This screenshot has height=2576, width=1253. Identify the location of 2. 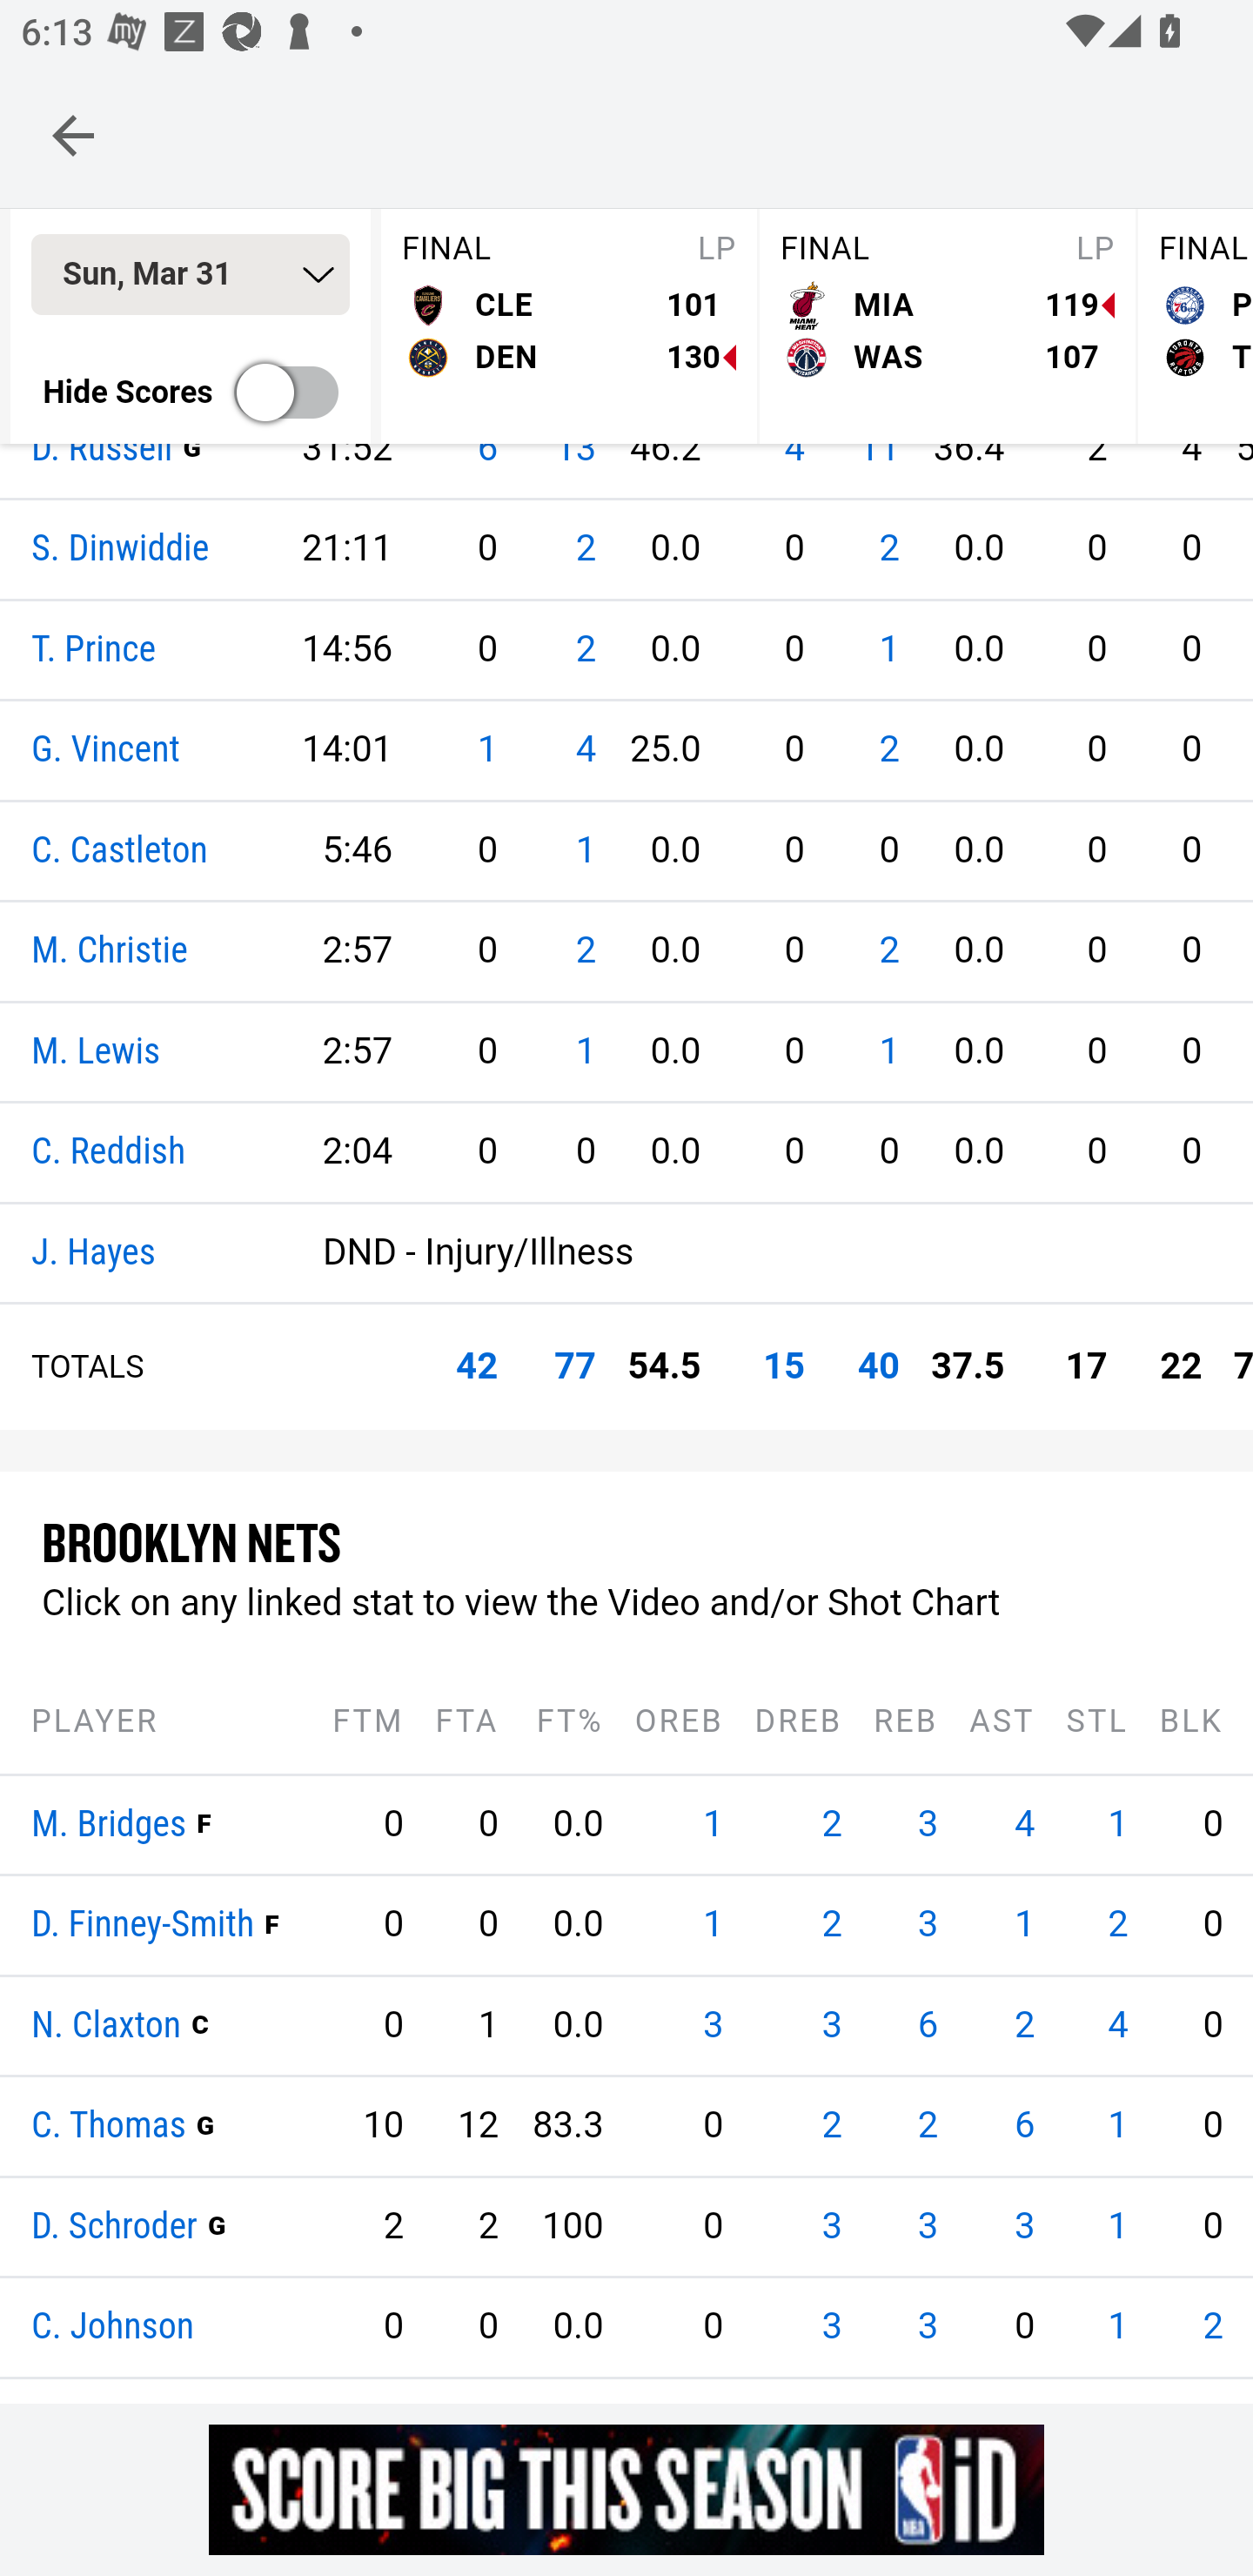
(831, 1925).